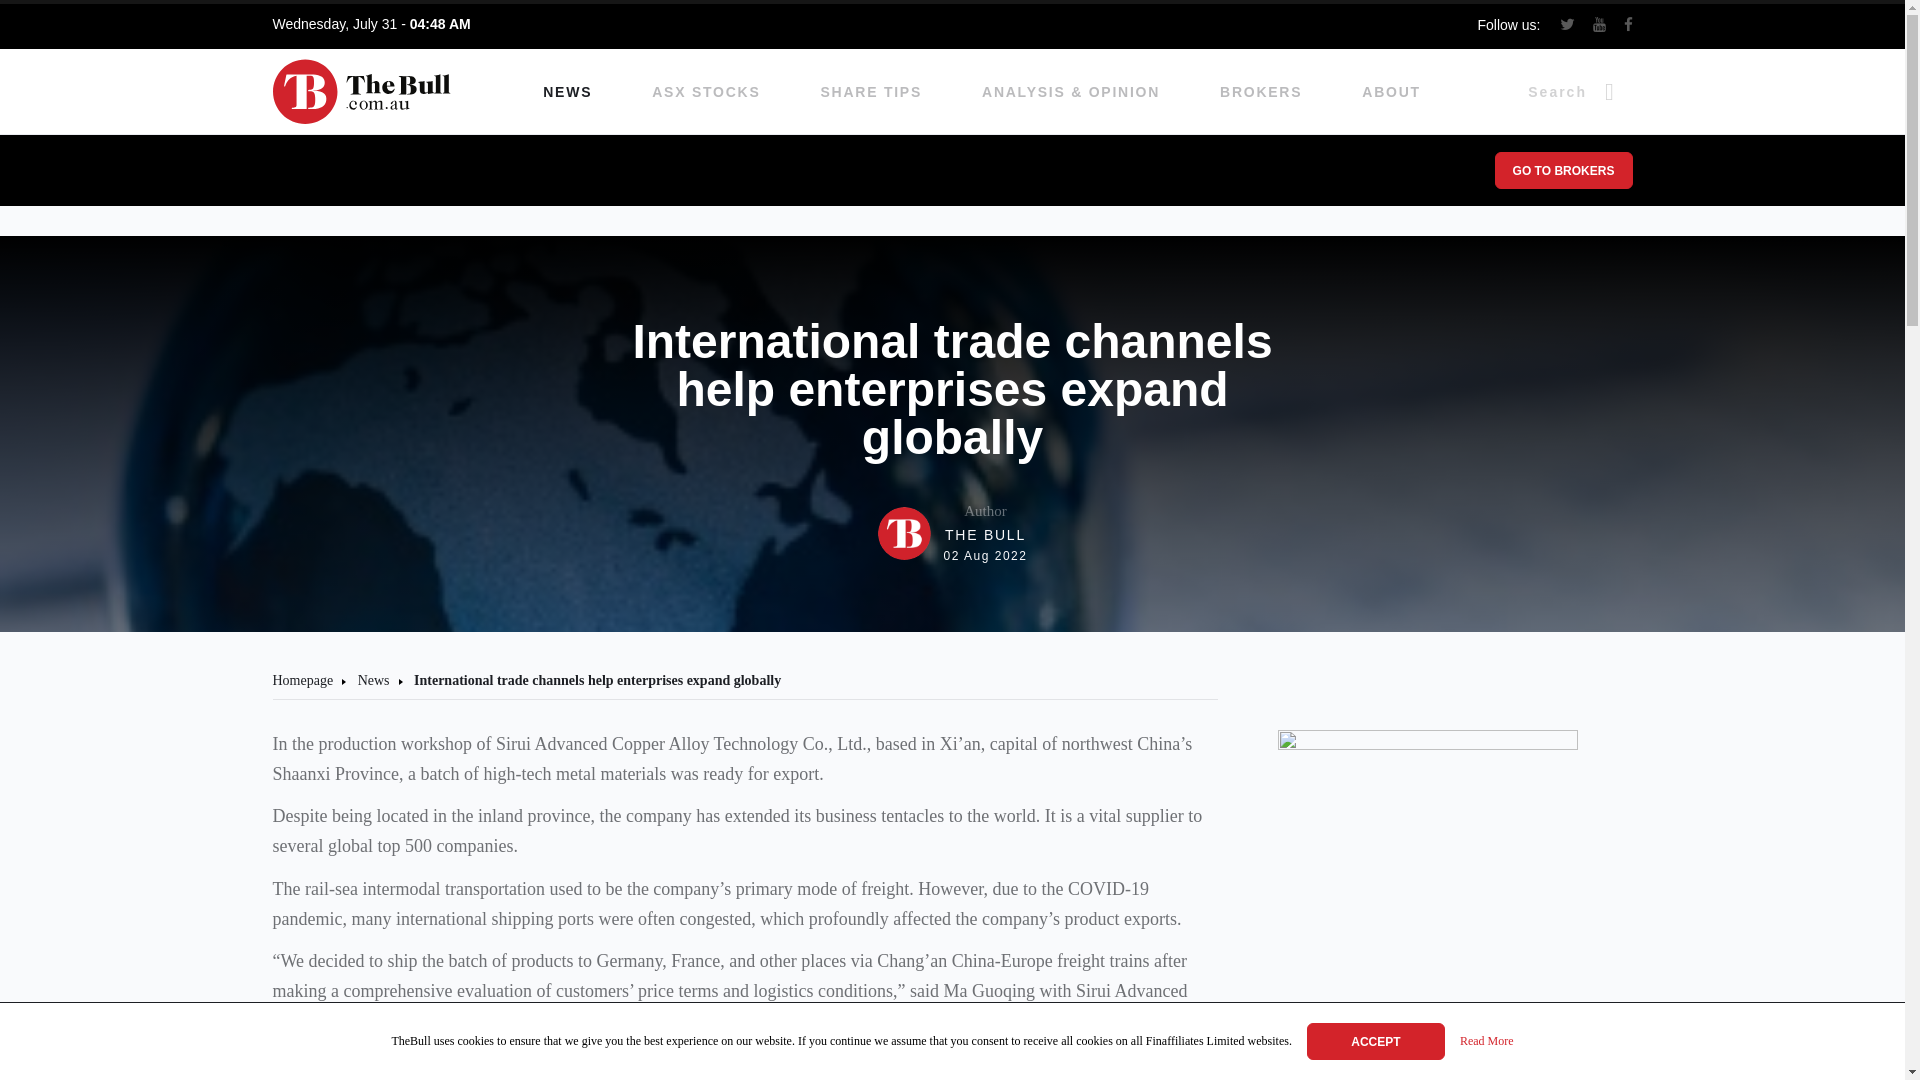 This screenshot has height=1080, width=1920. I want to click on BROKERS, so click(1260, 92).